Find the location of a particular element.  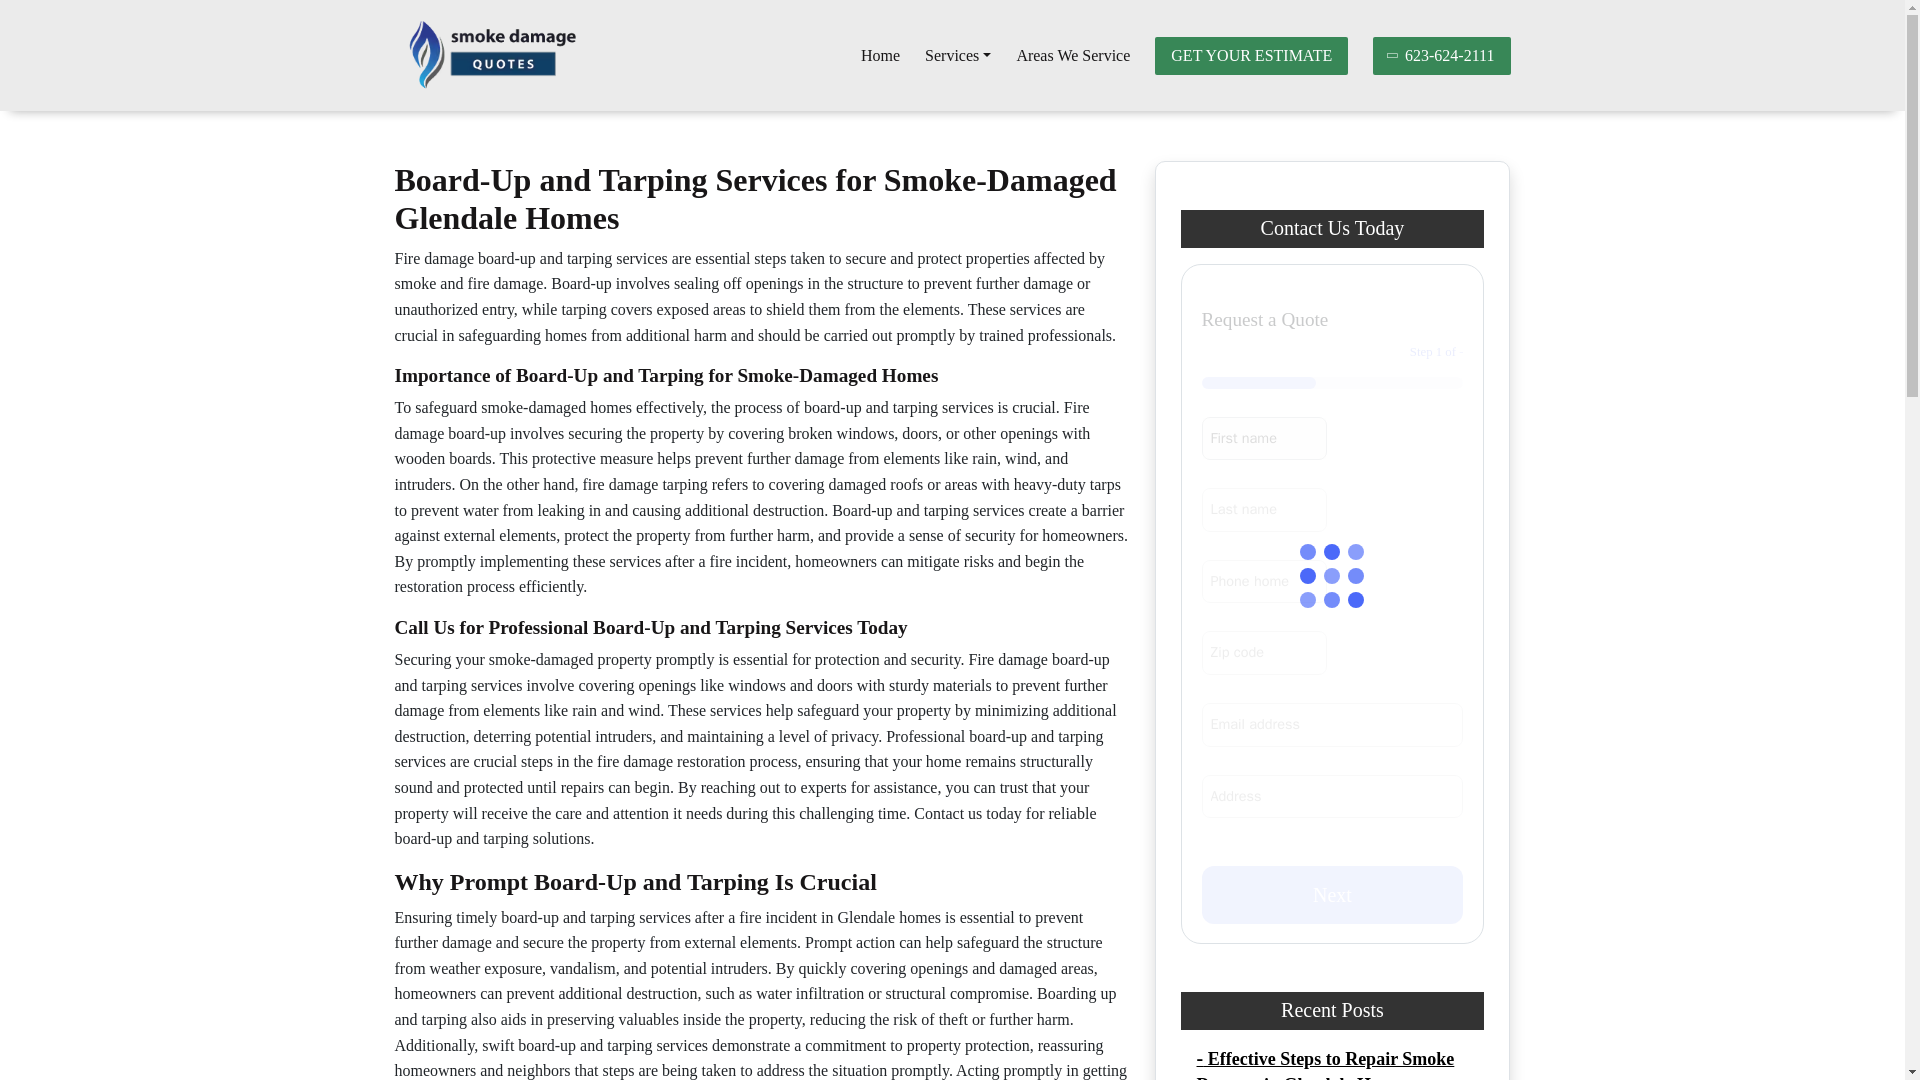

- Effective Steps to Repair Smoke Damage in Glendale Homes is located at coordinates (1324, 1064).